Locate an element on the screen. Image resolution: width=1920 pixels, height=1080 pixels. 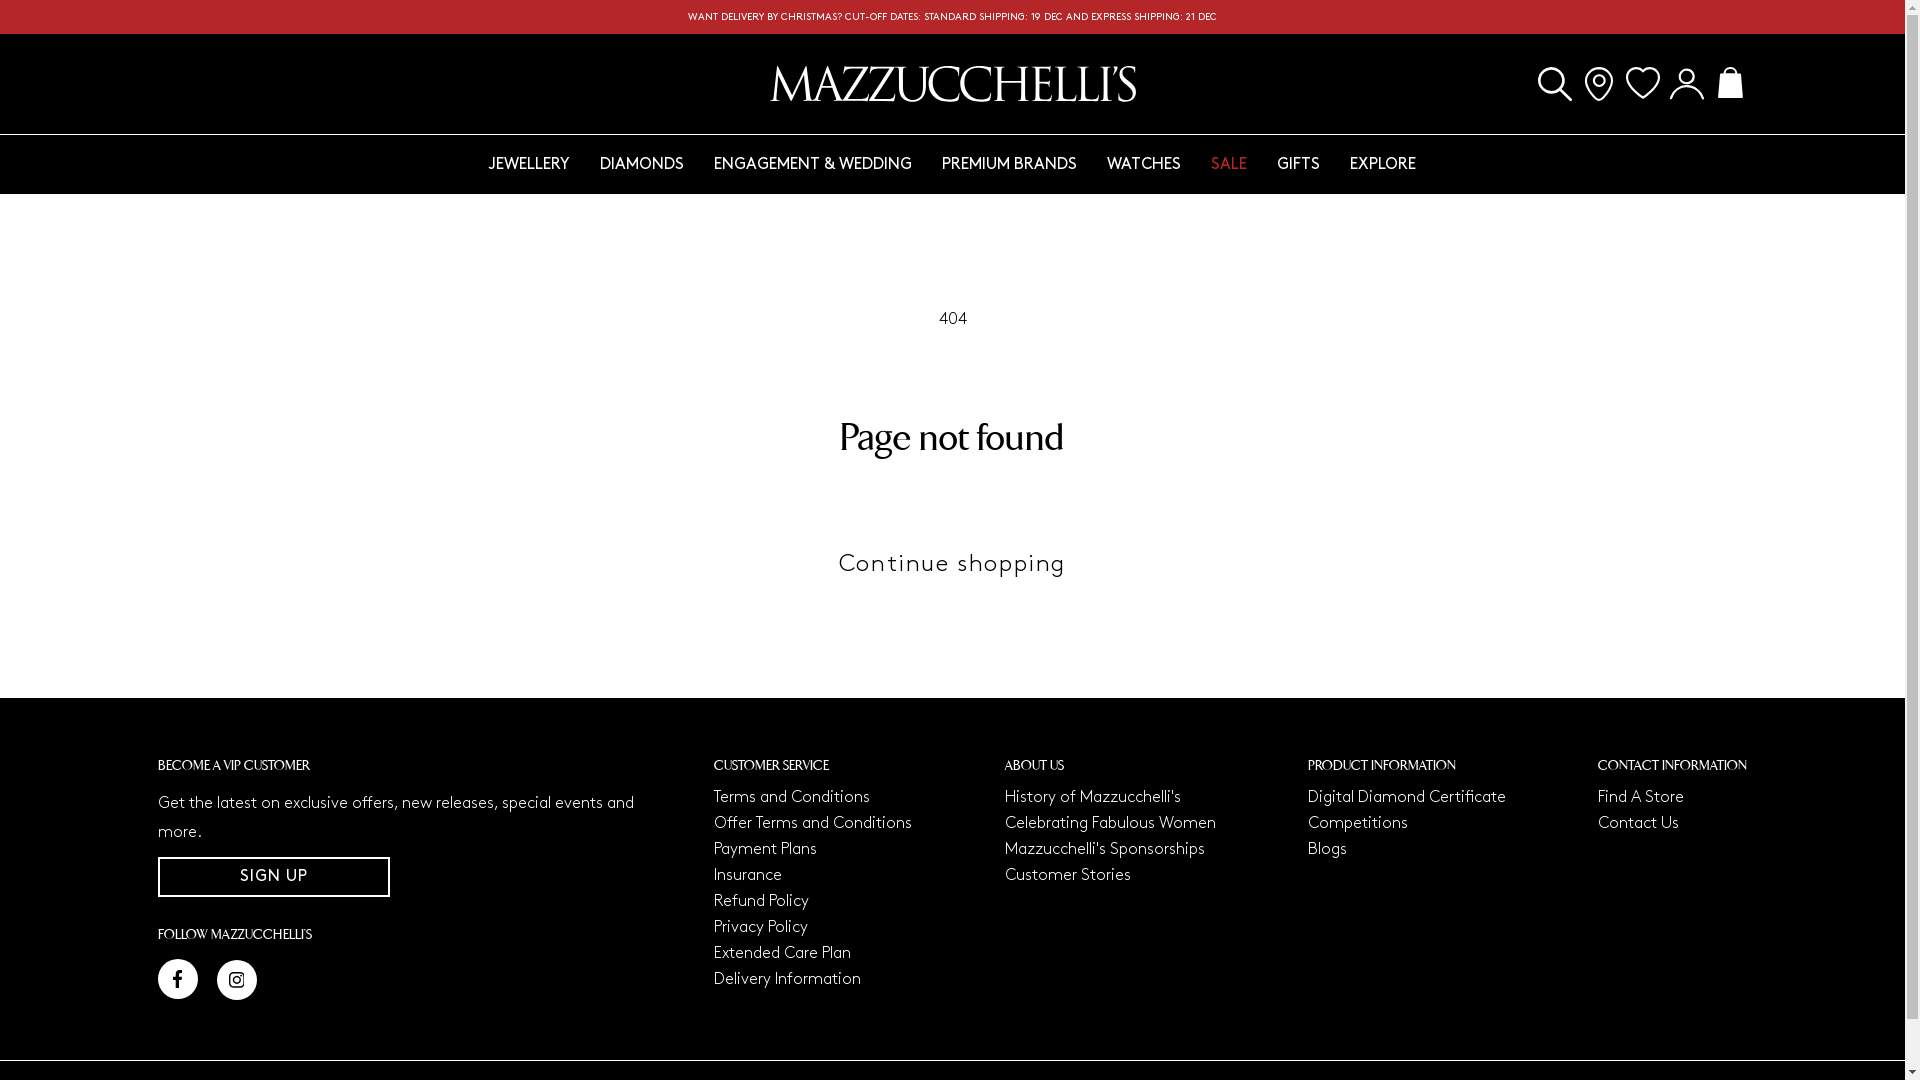
History of Mazzucchelli's is located at coordinates (1093, 798).